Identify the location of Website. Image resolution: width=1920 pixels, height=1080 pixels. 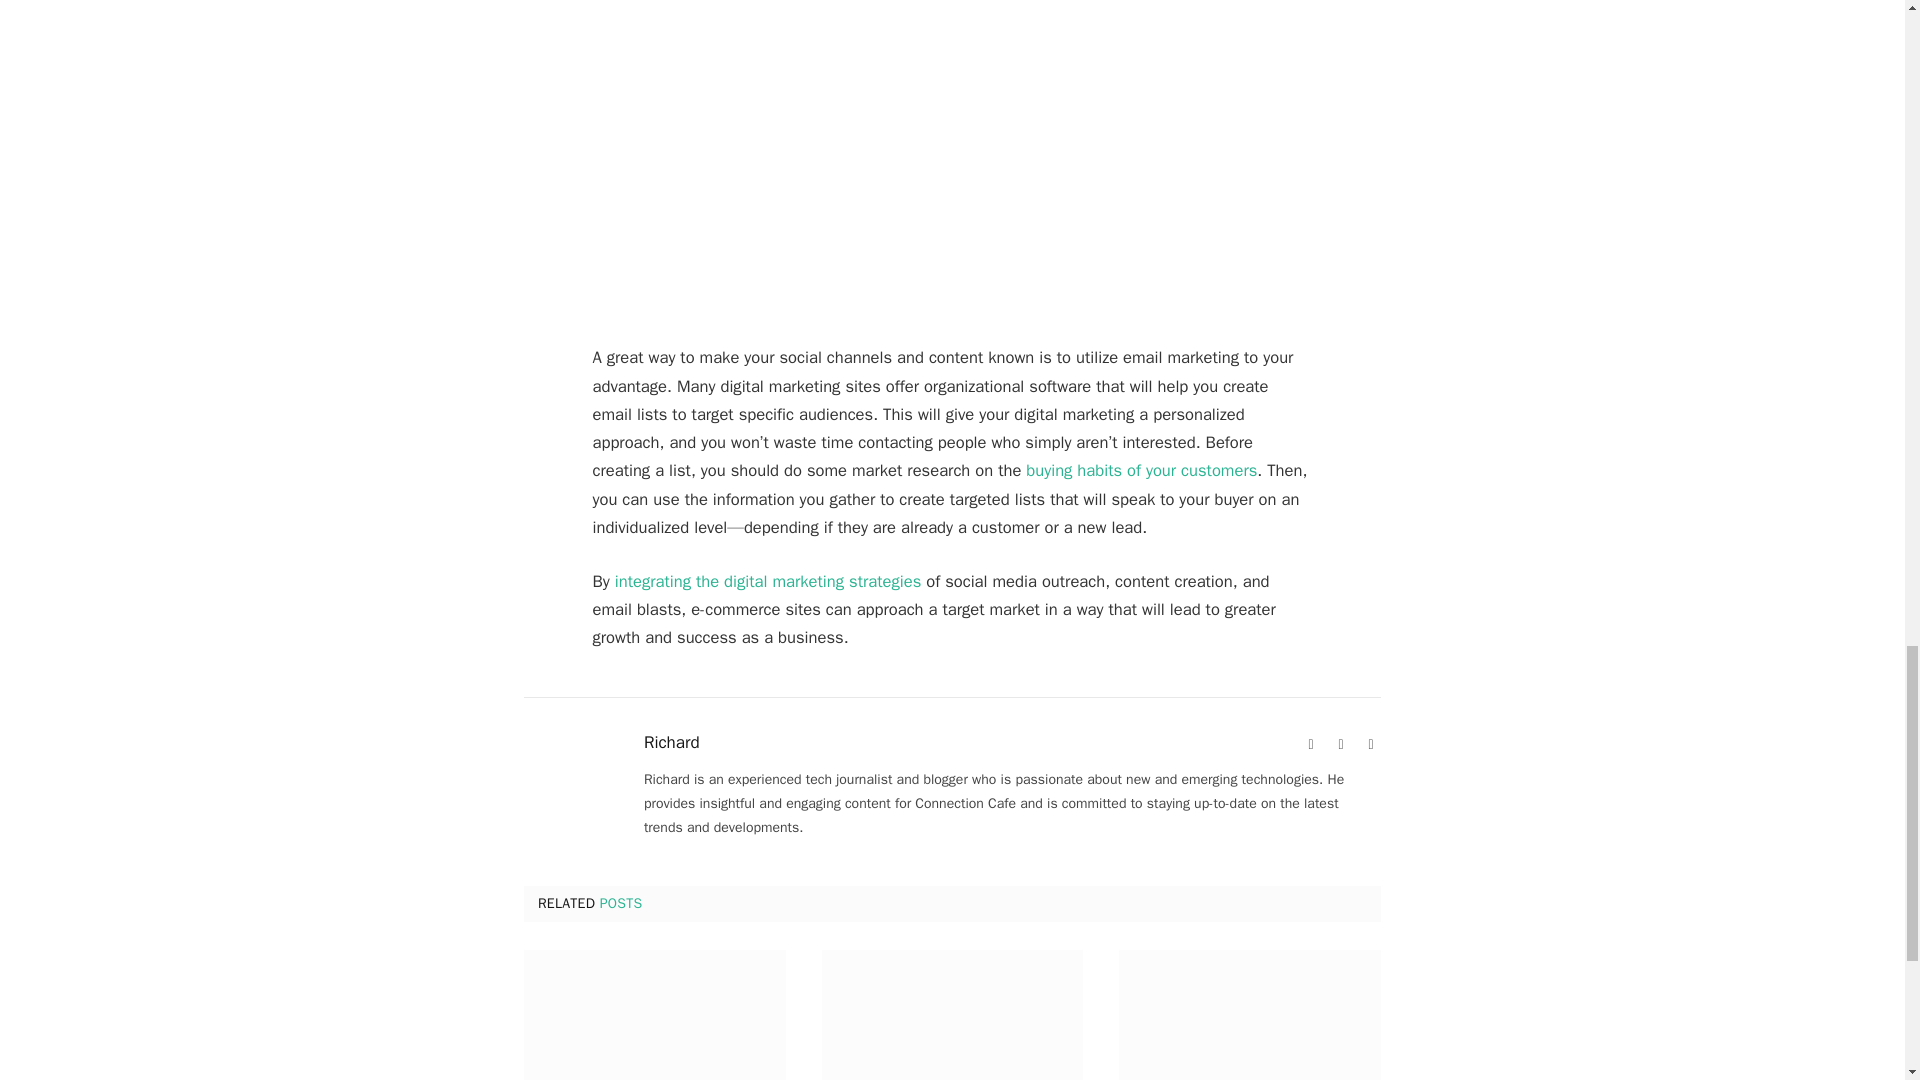
(1310, 744).